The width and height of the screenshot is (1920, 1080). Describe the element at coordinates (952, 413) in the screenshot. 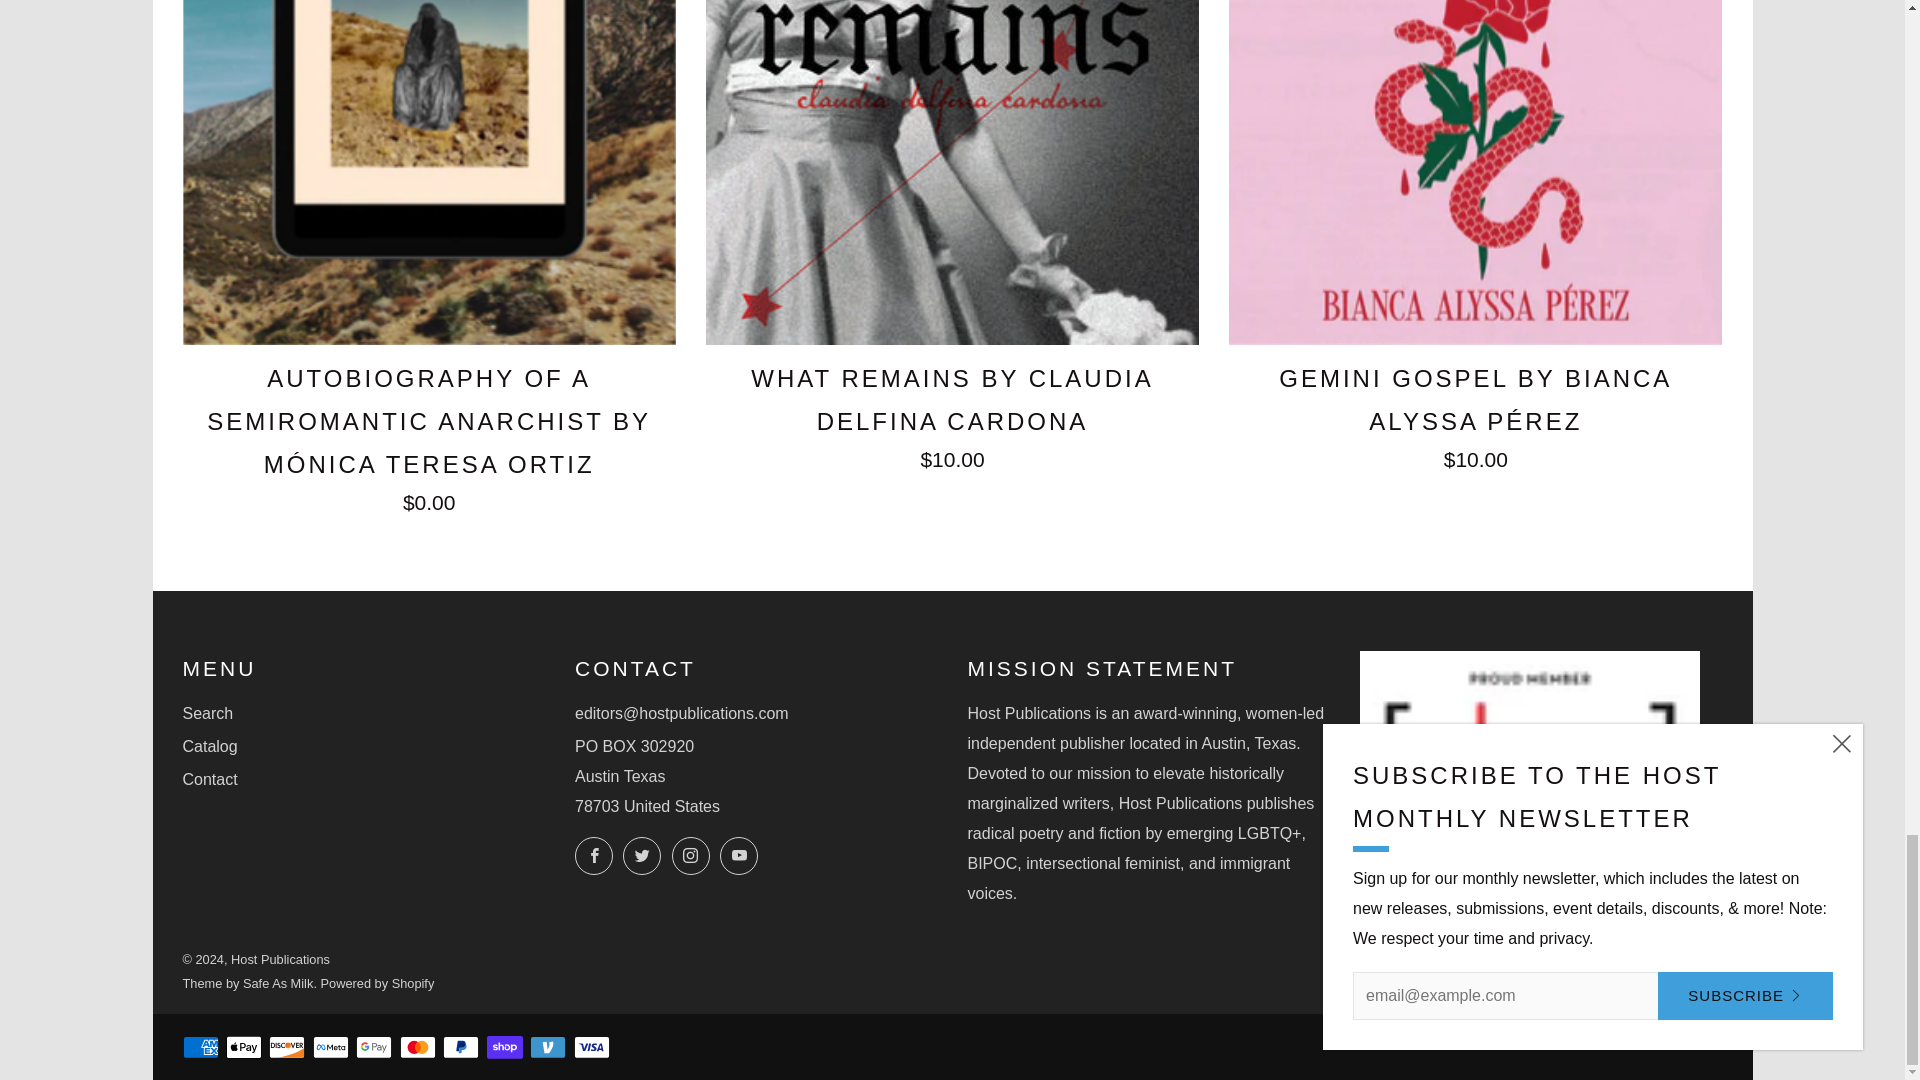

I see `What Remains by Claudia Delfina Cardona` at that location.